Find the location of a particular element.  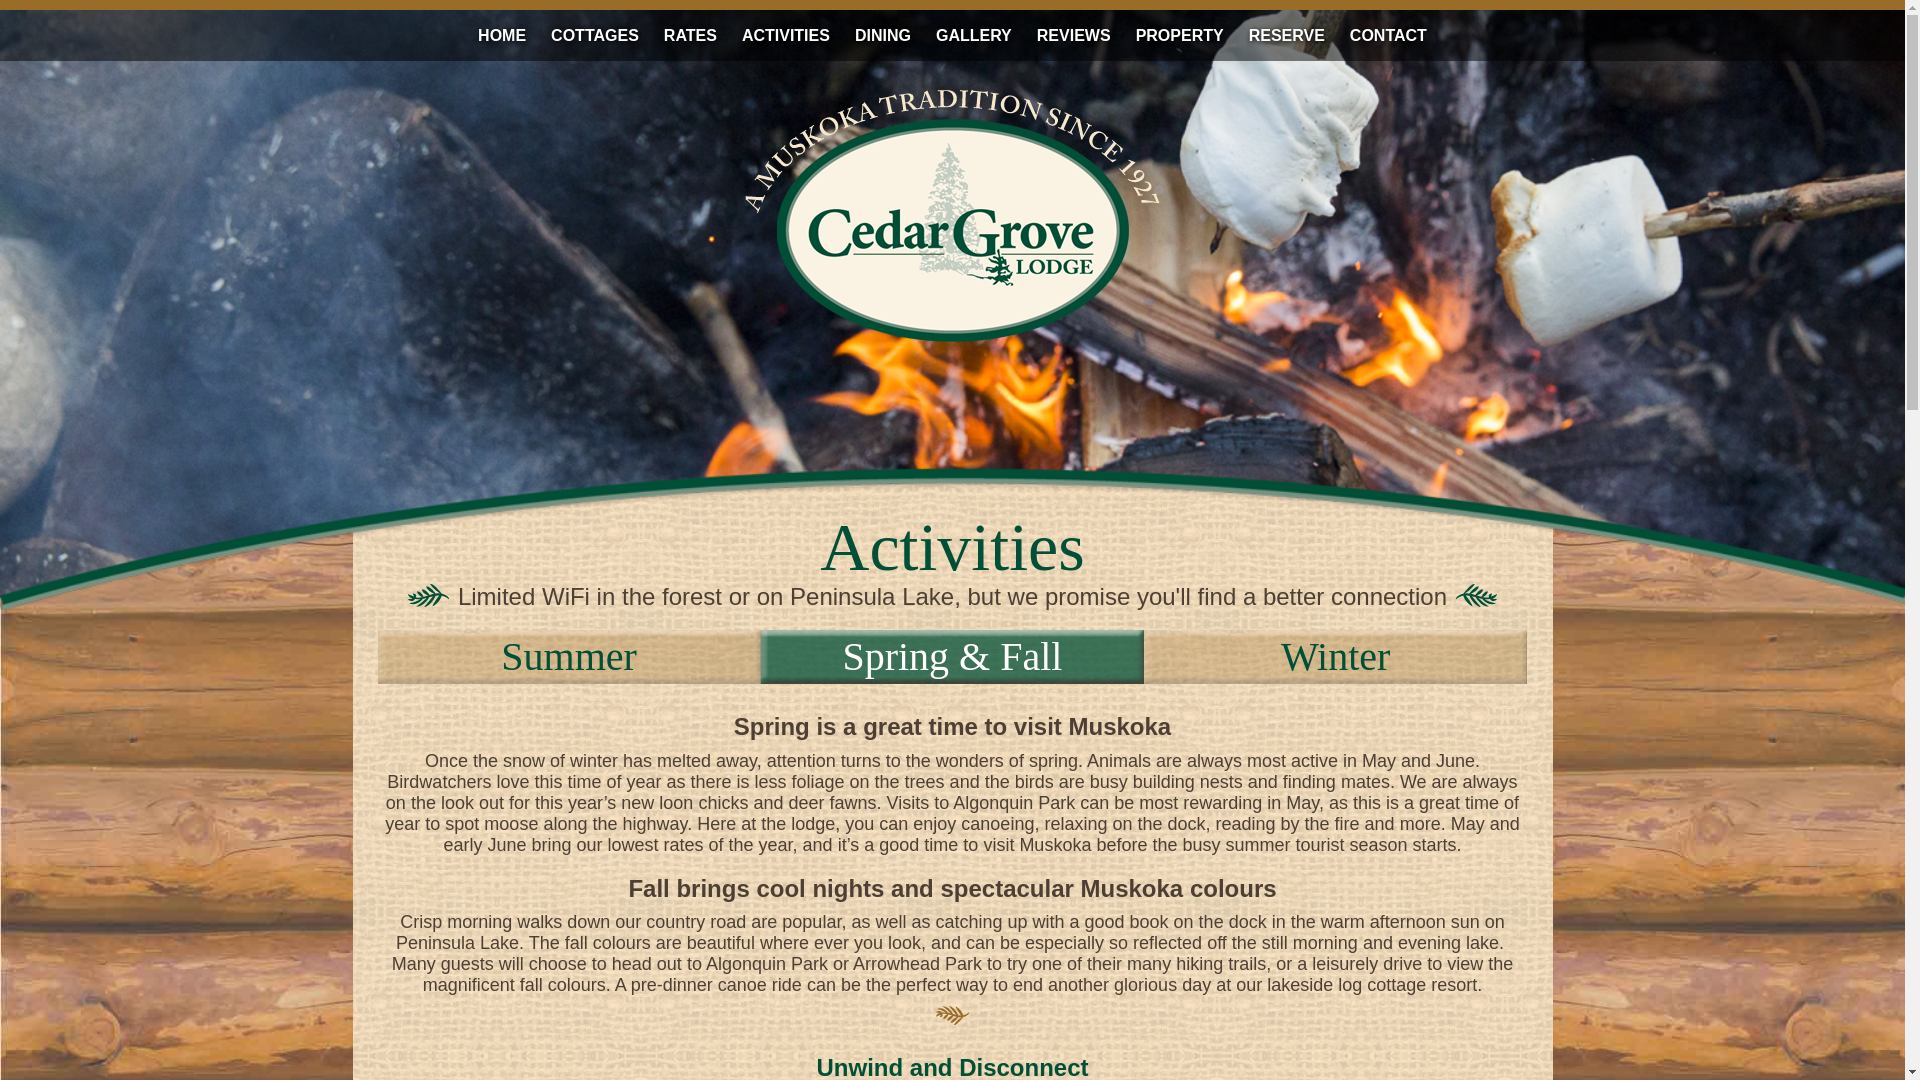

HOME is located at coordinates (502, 34).